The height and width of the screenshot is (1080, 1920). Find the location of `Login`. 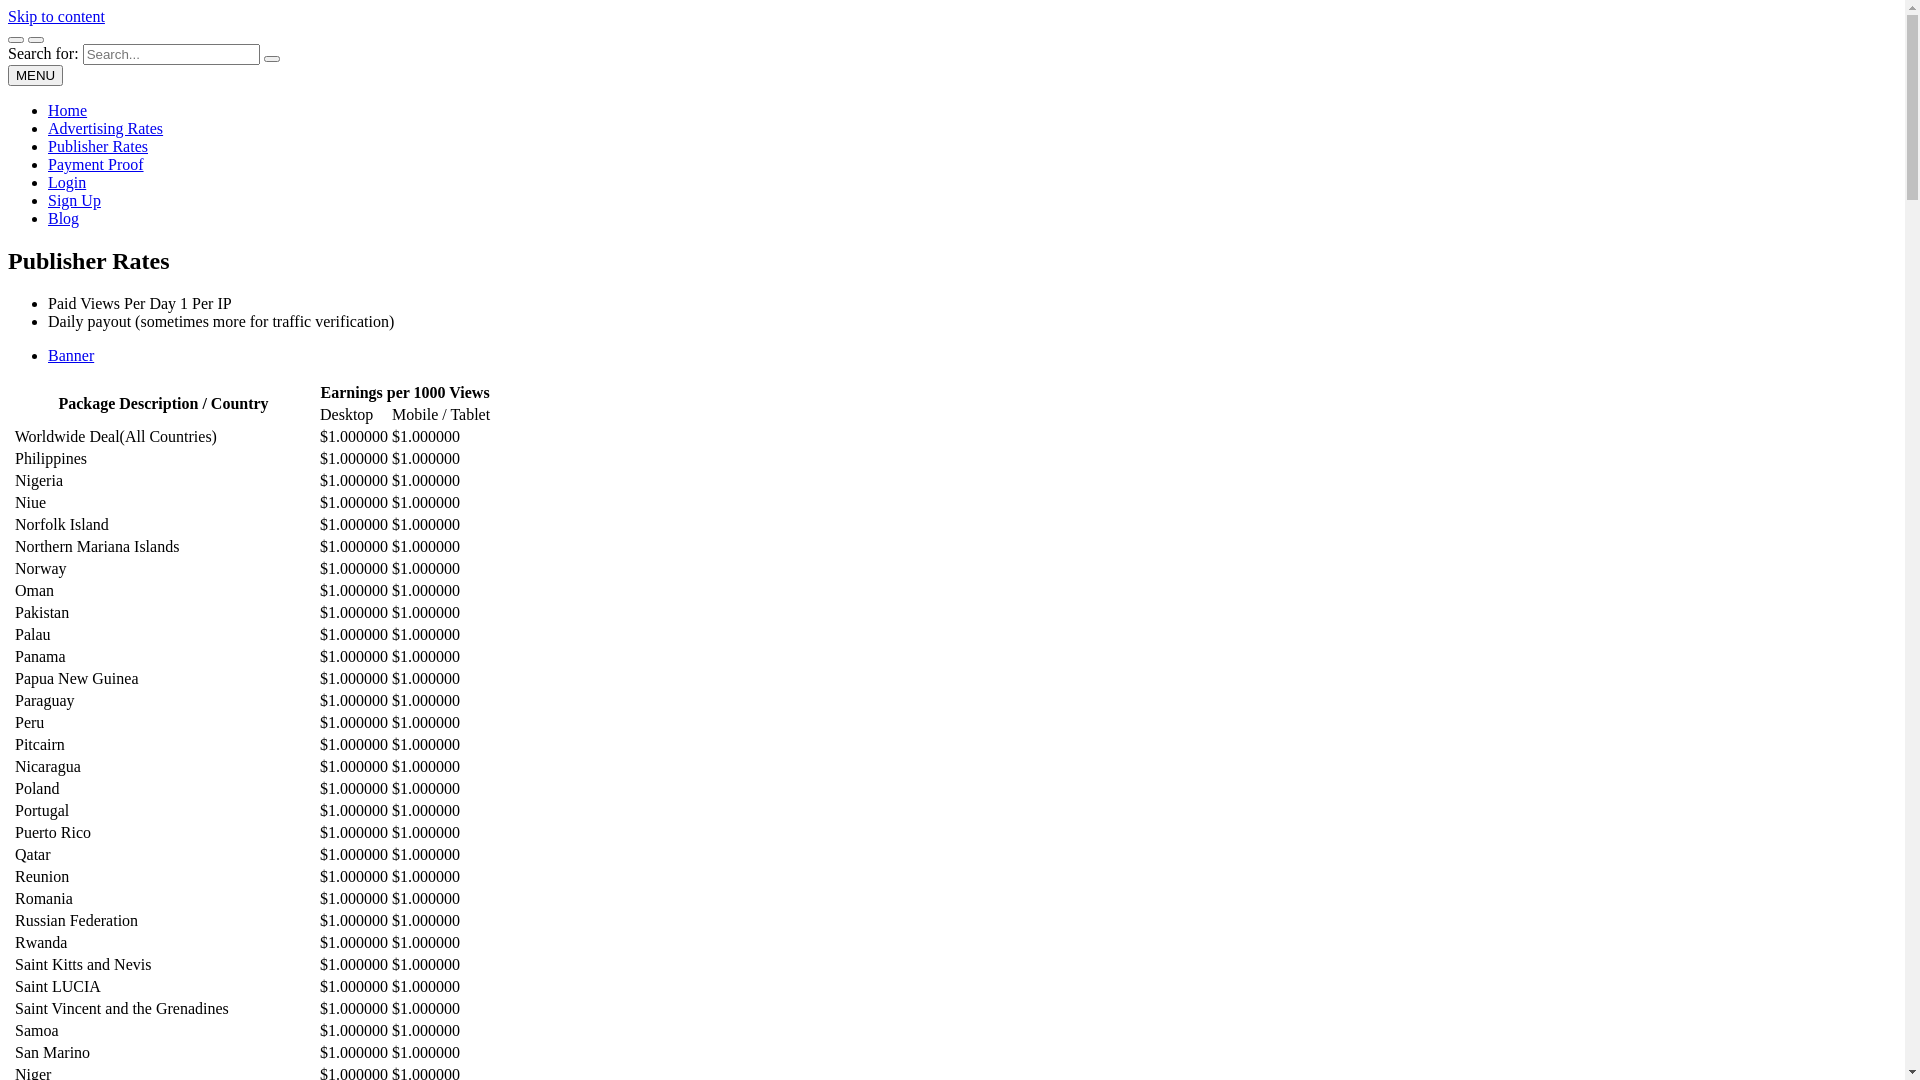

Login is located at coordinates (67, 182).